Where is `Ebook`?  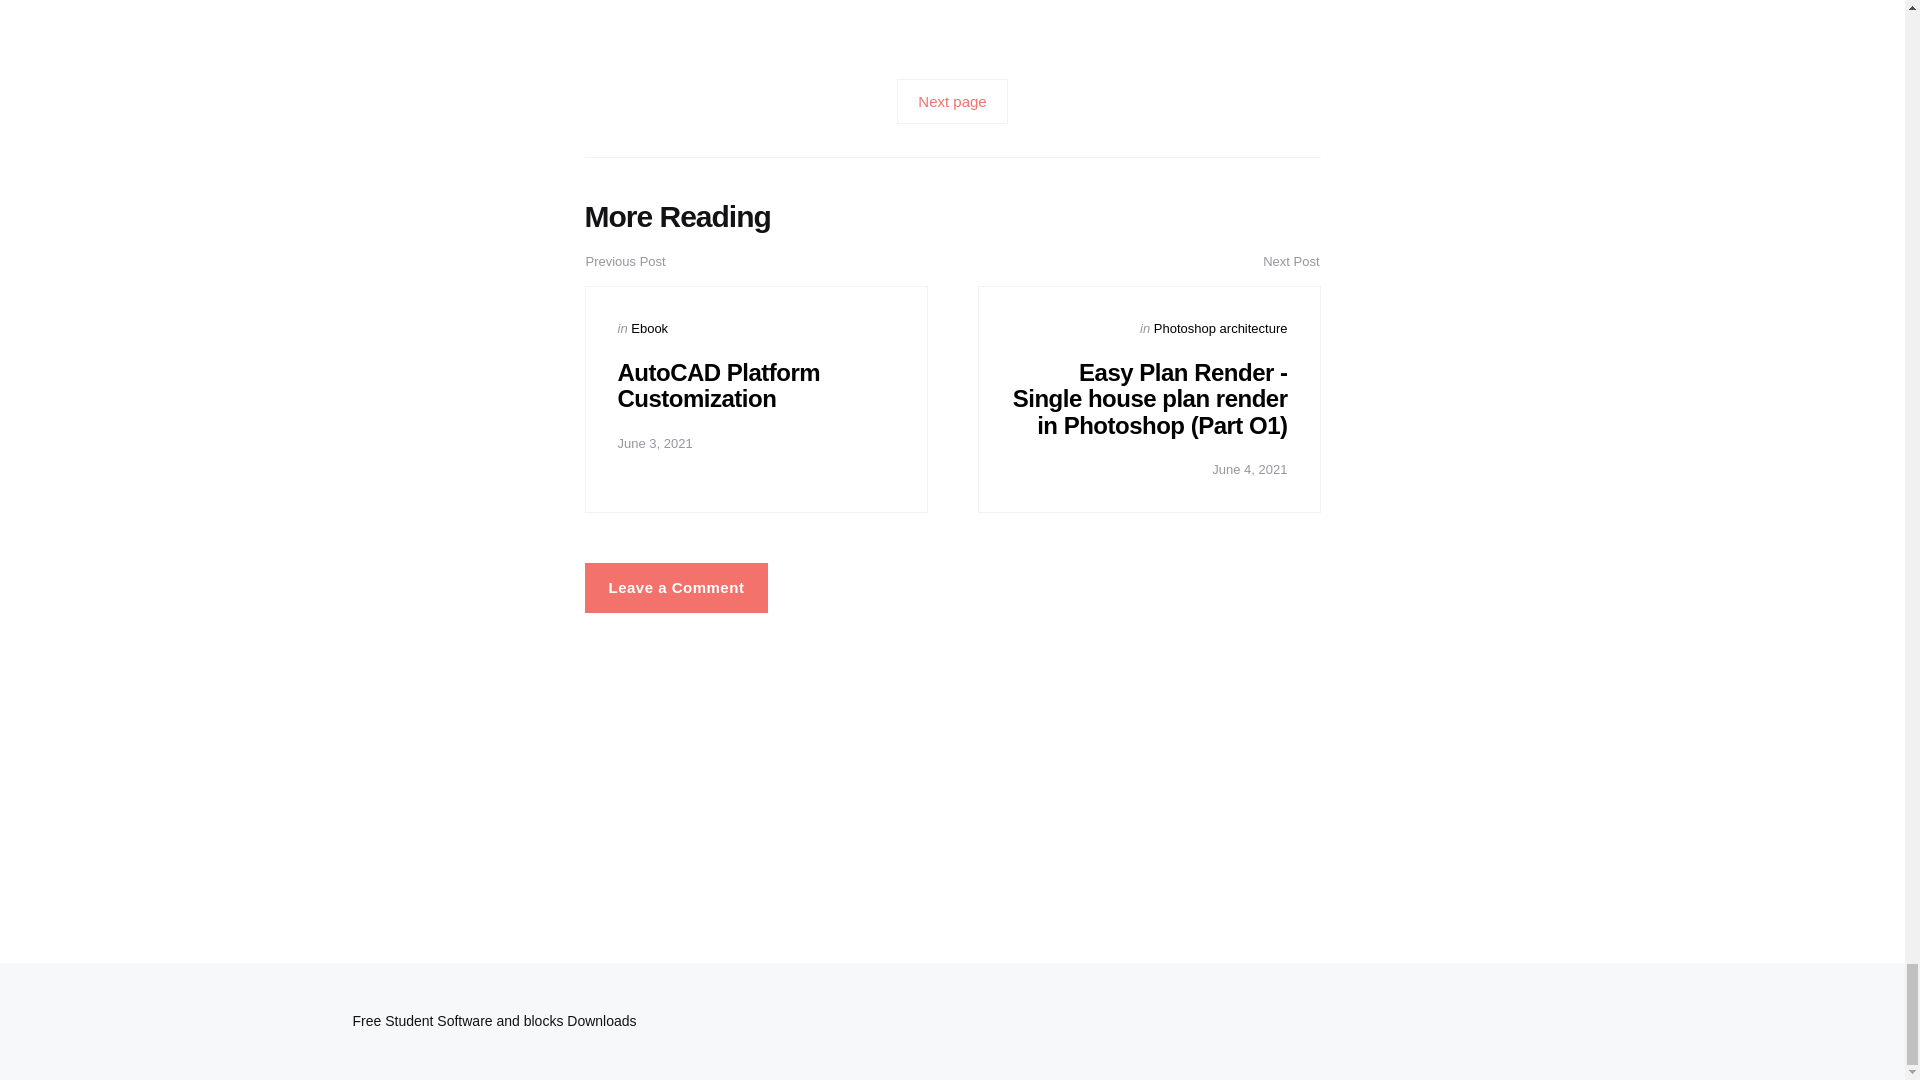
Ebook is located at coordinates (650, 328).